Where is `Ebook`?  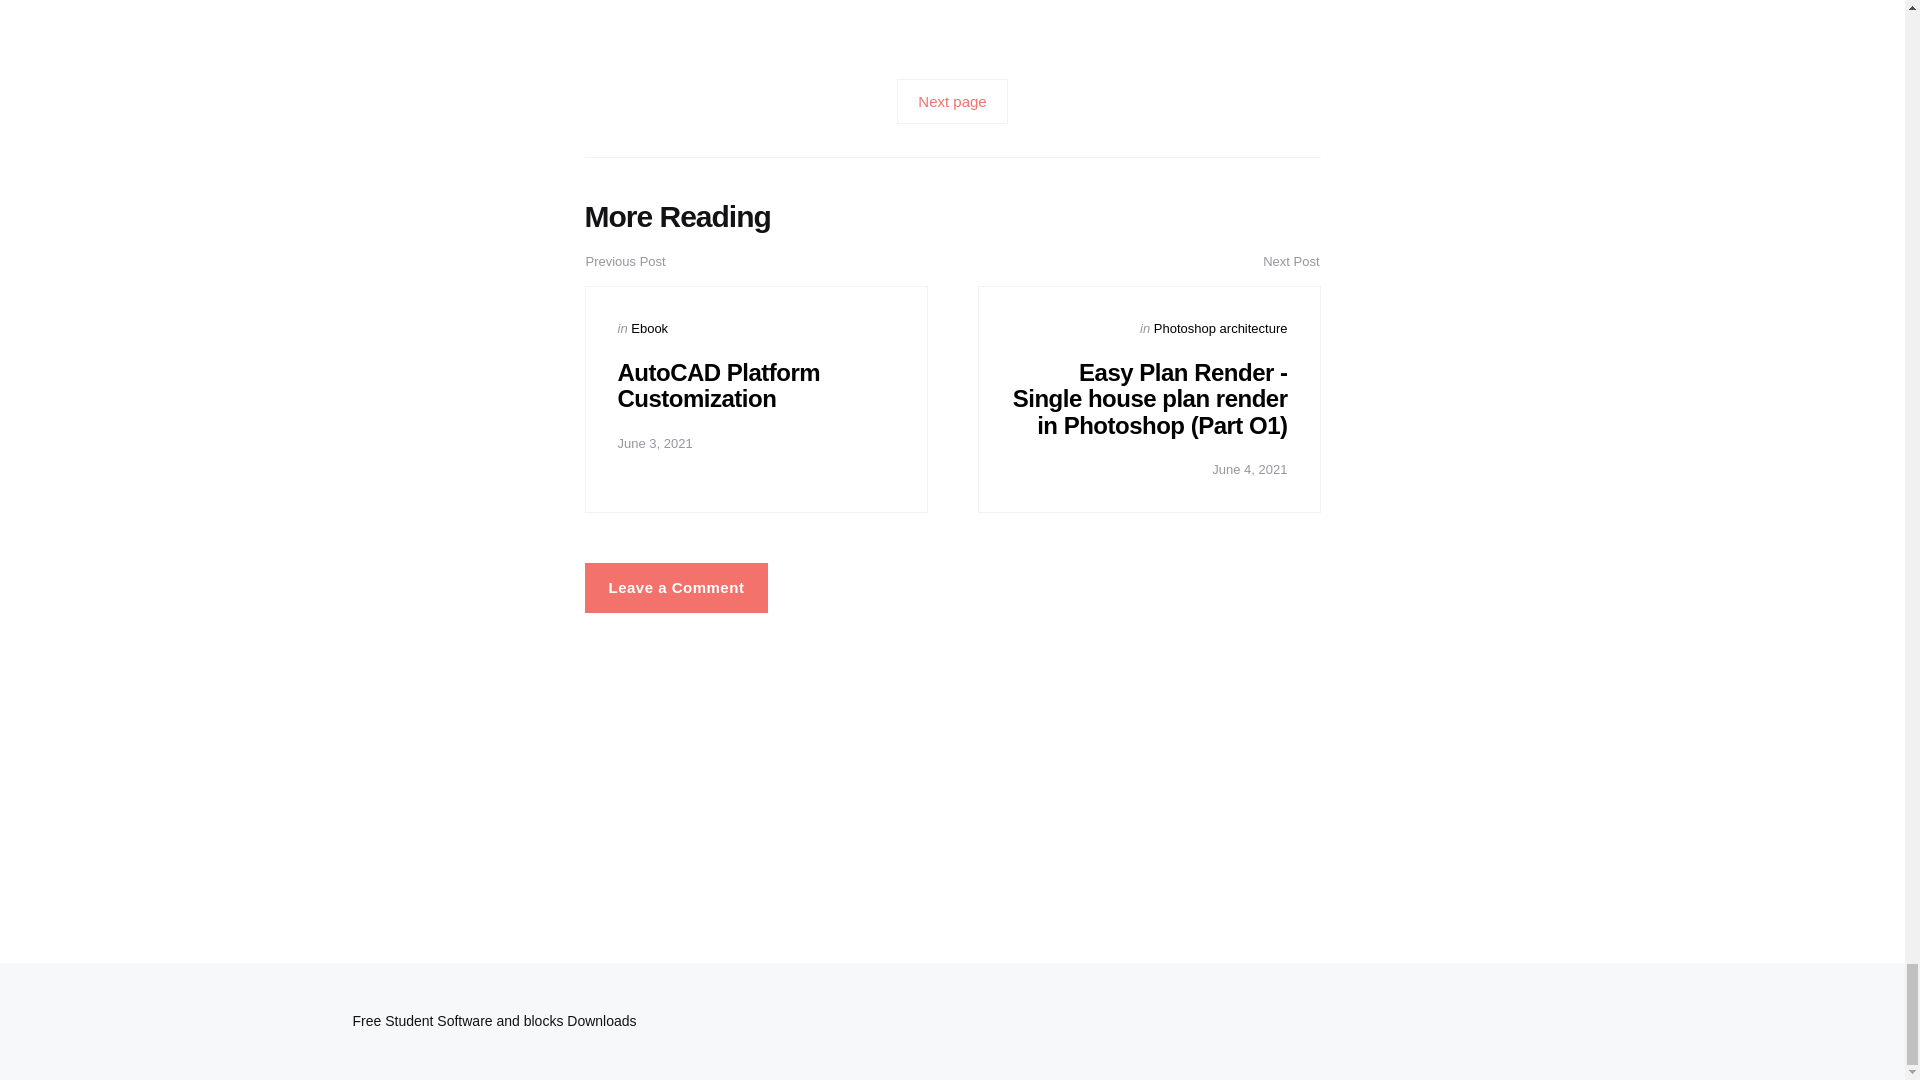
Ebook is located at coordinates (650, 328).